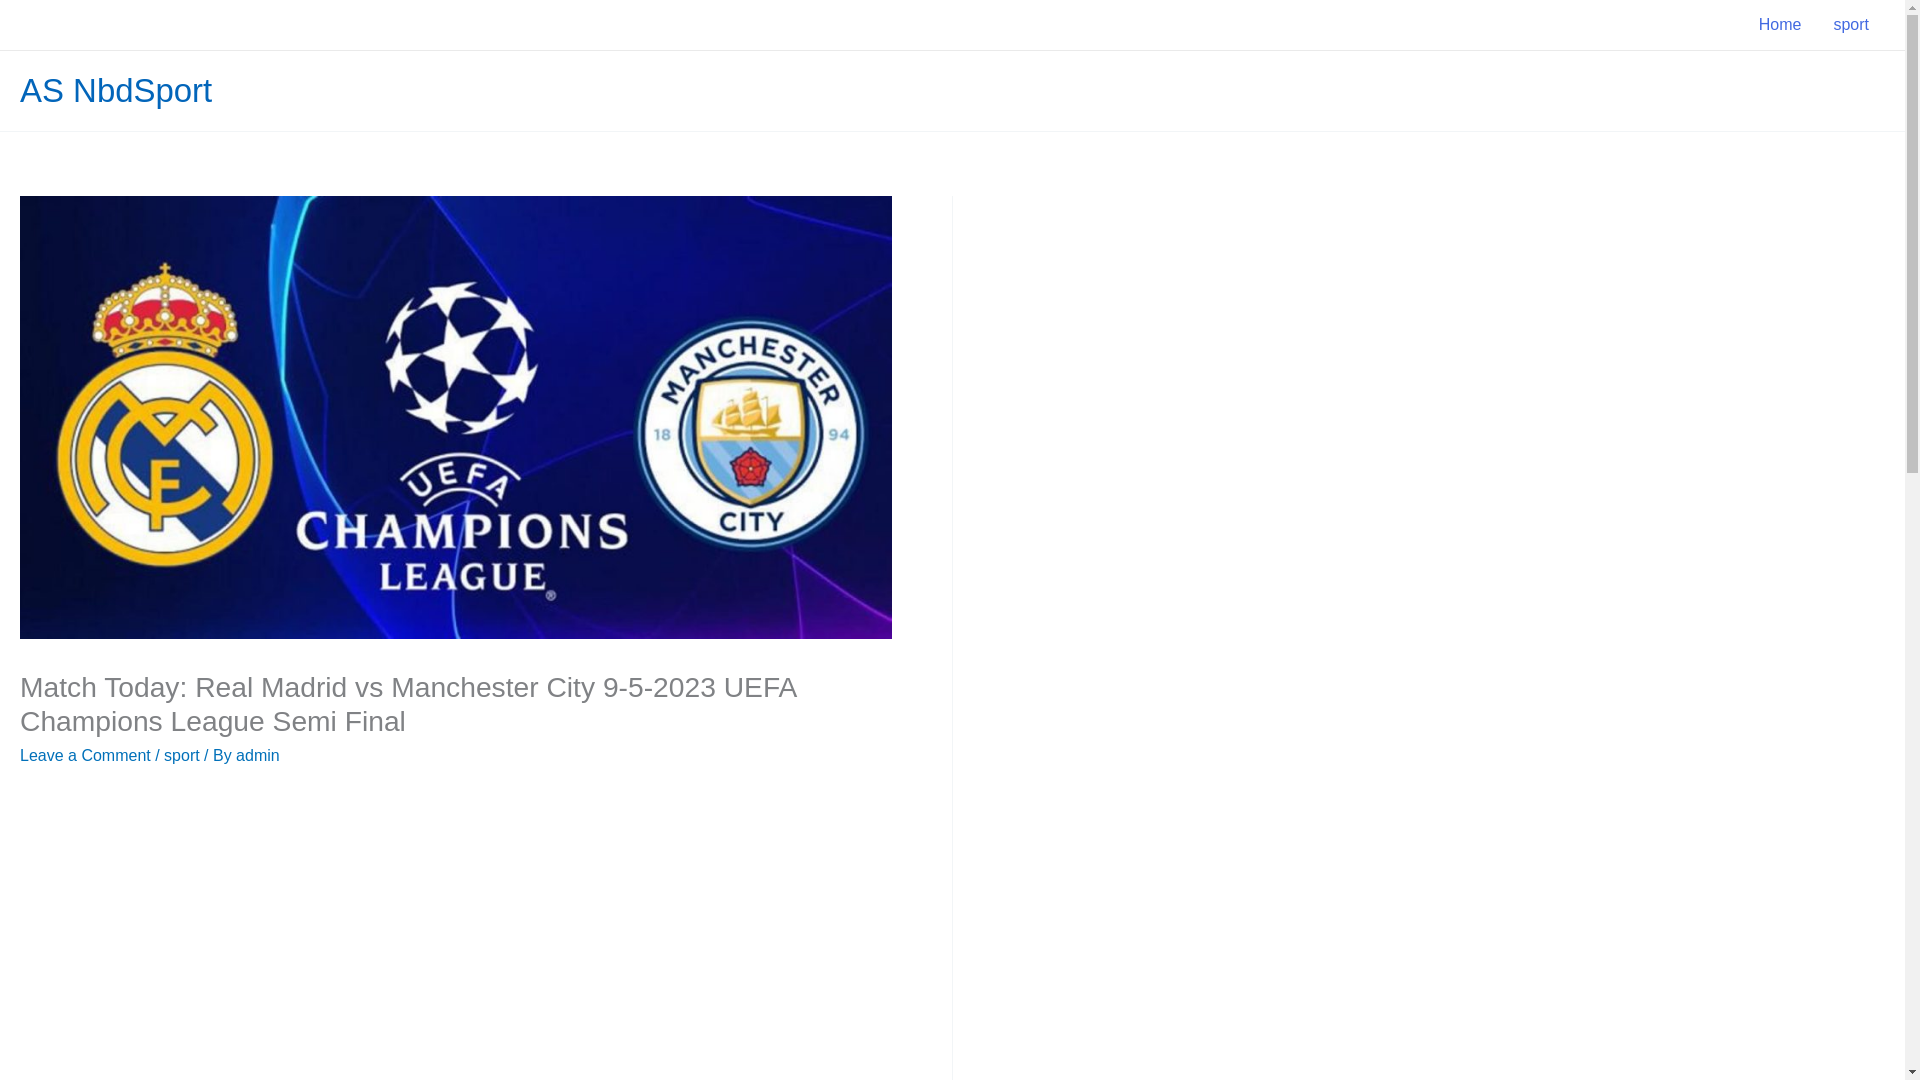 The height and width of the screenshot is (1080, 1920). What do you see at coordinates (181, 755) in the screenshot?
I see `sport` at bounding box center [181, 755].